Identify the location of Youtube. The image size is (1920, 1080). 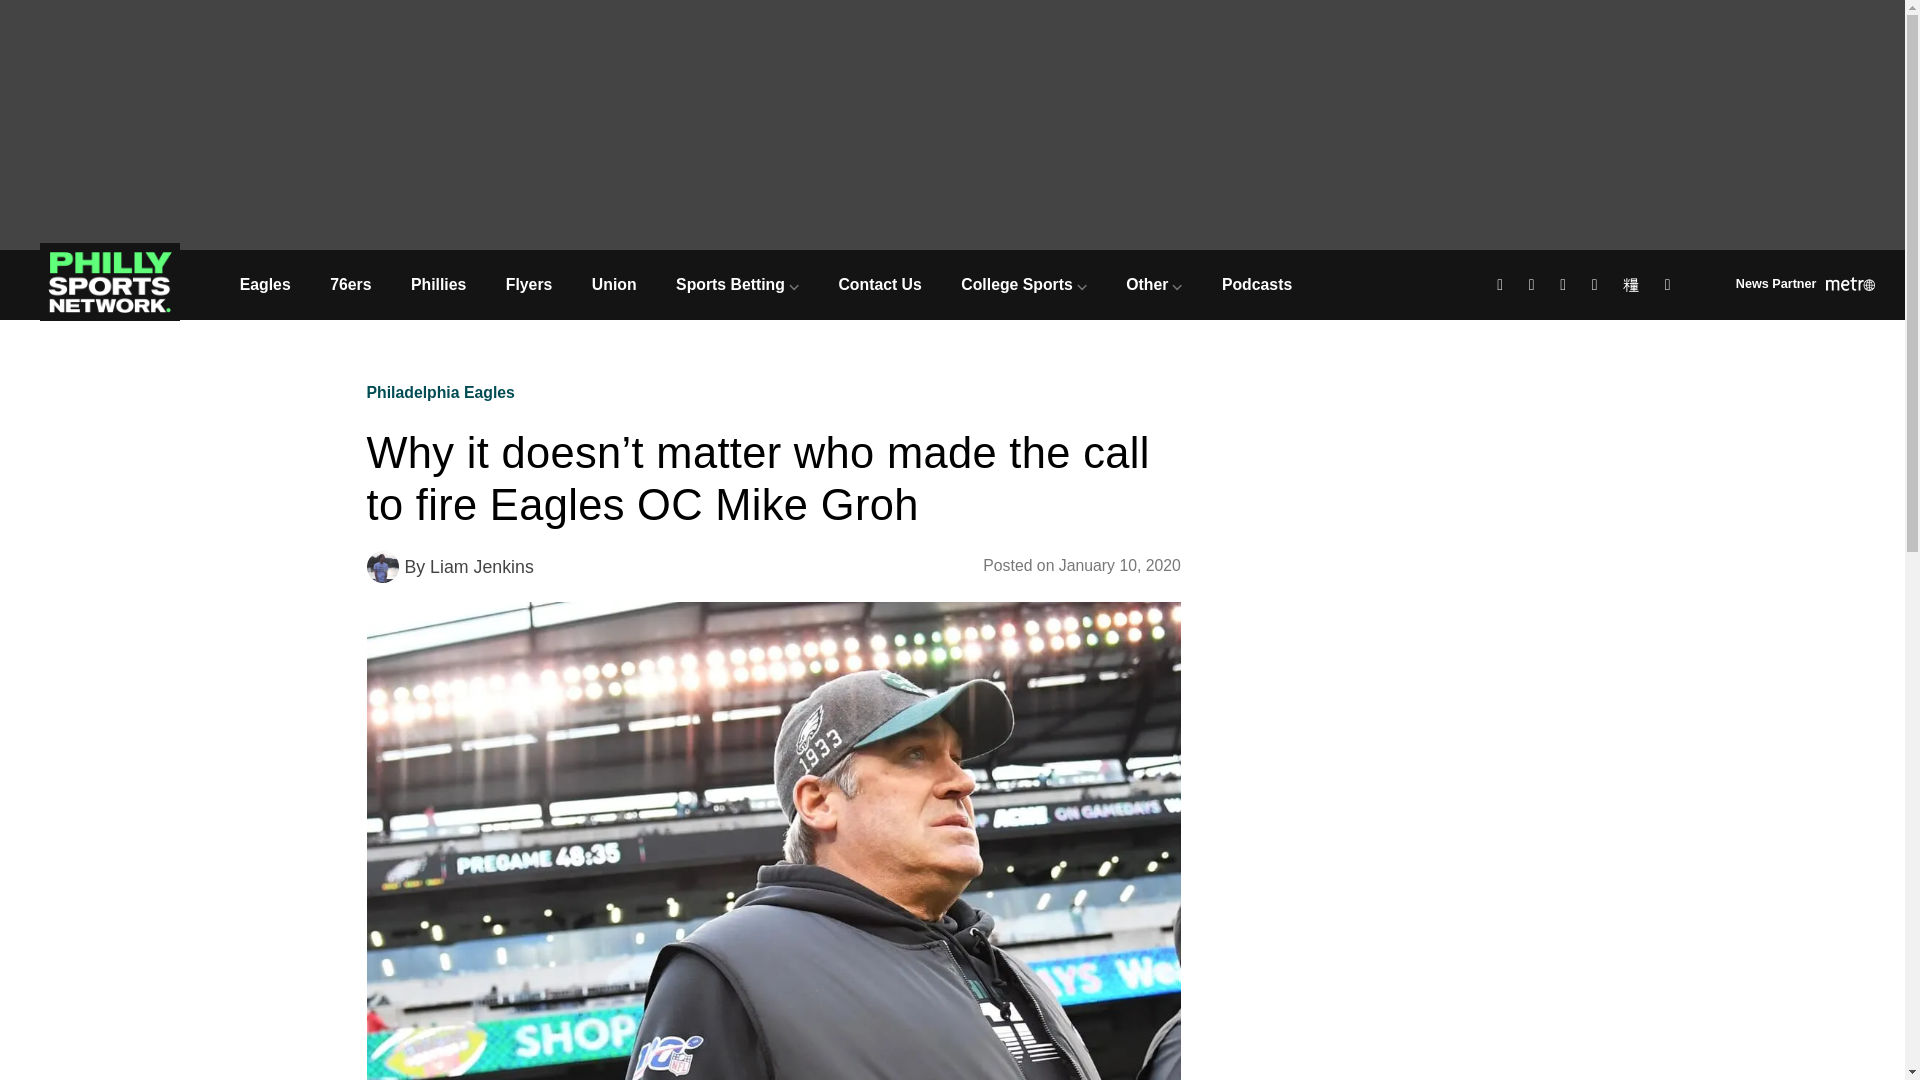
(1597, 286).